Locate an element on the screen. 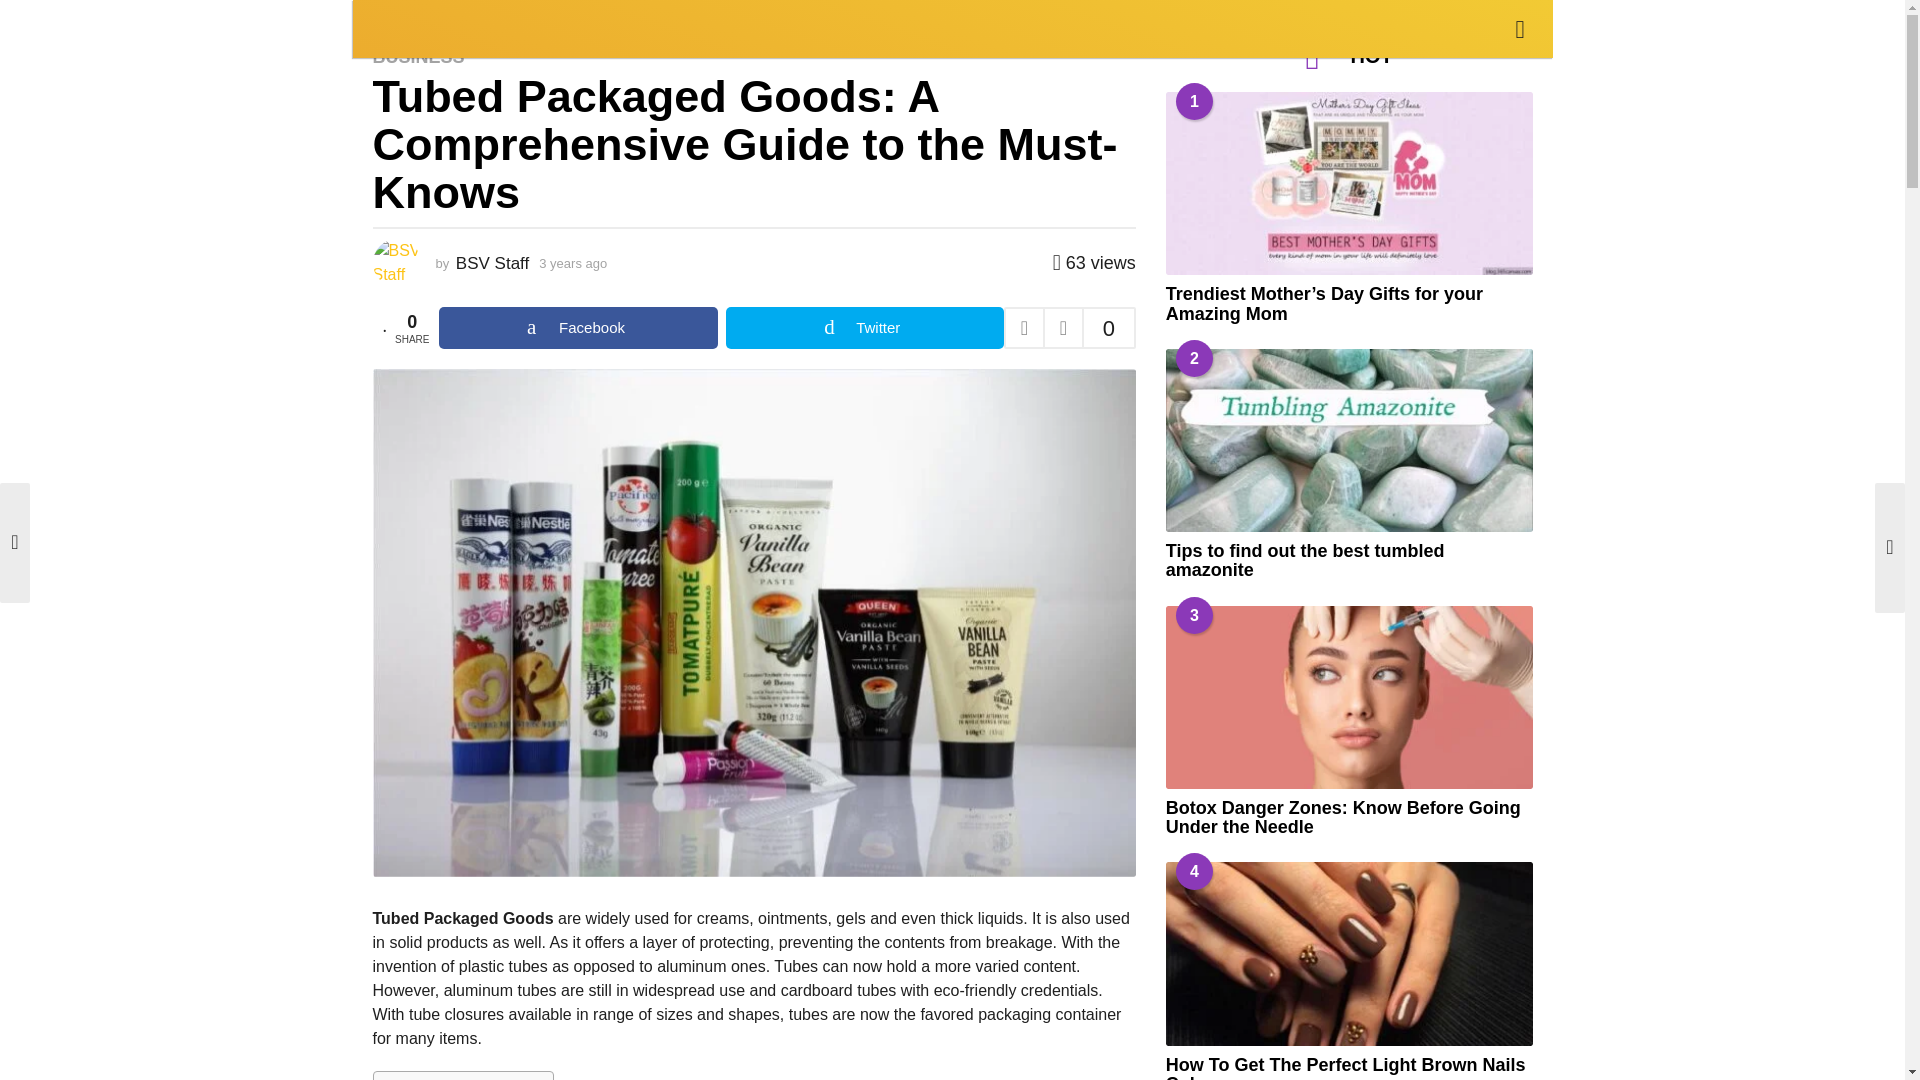 The image size is (1920, 1080). Share on Facebook is located at coordinates (578, 327).